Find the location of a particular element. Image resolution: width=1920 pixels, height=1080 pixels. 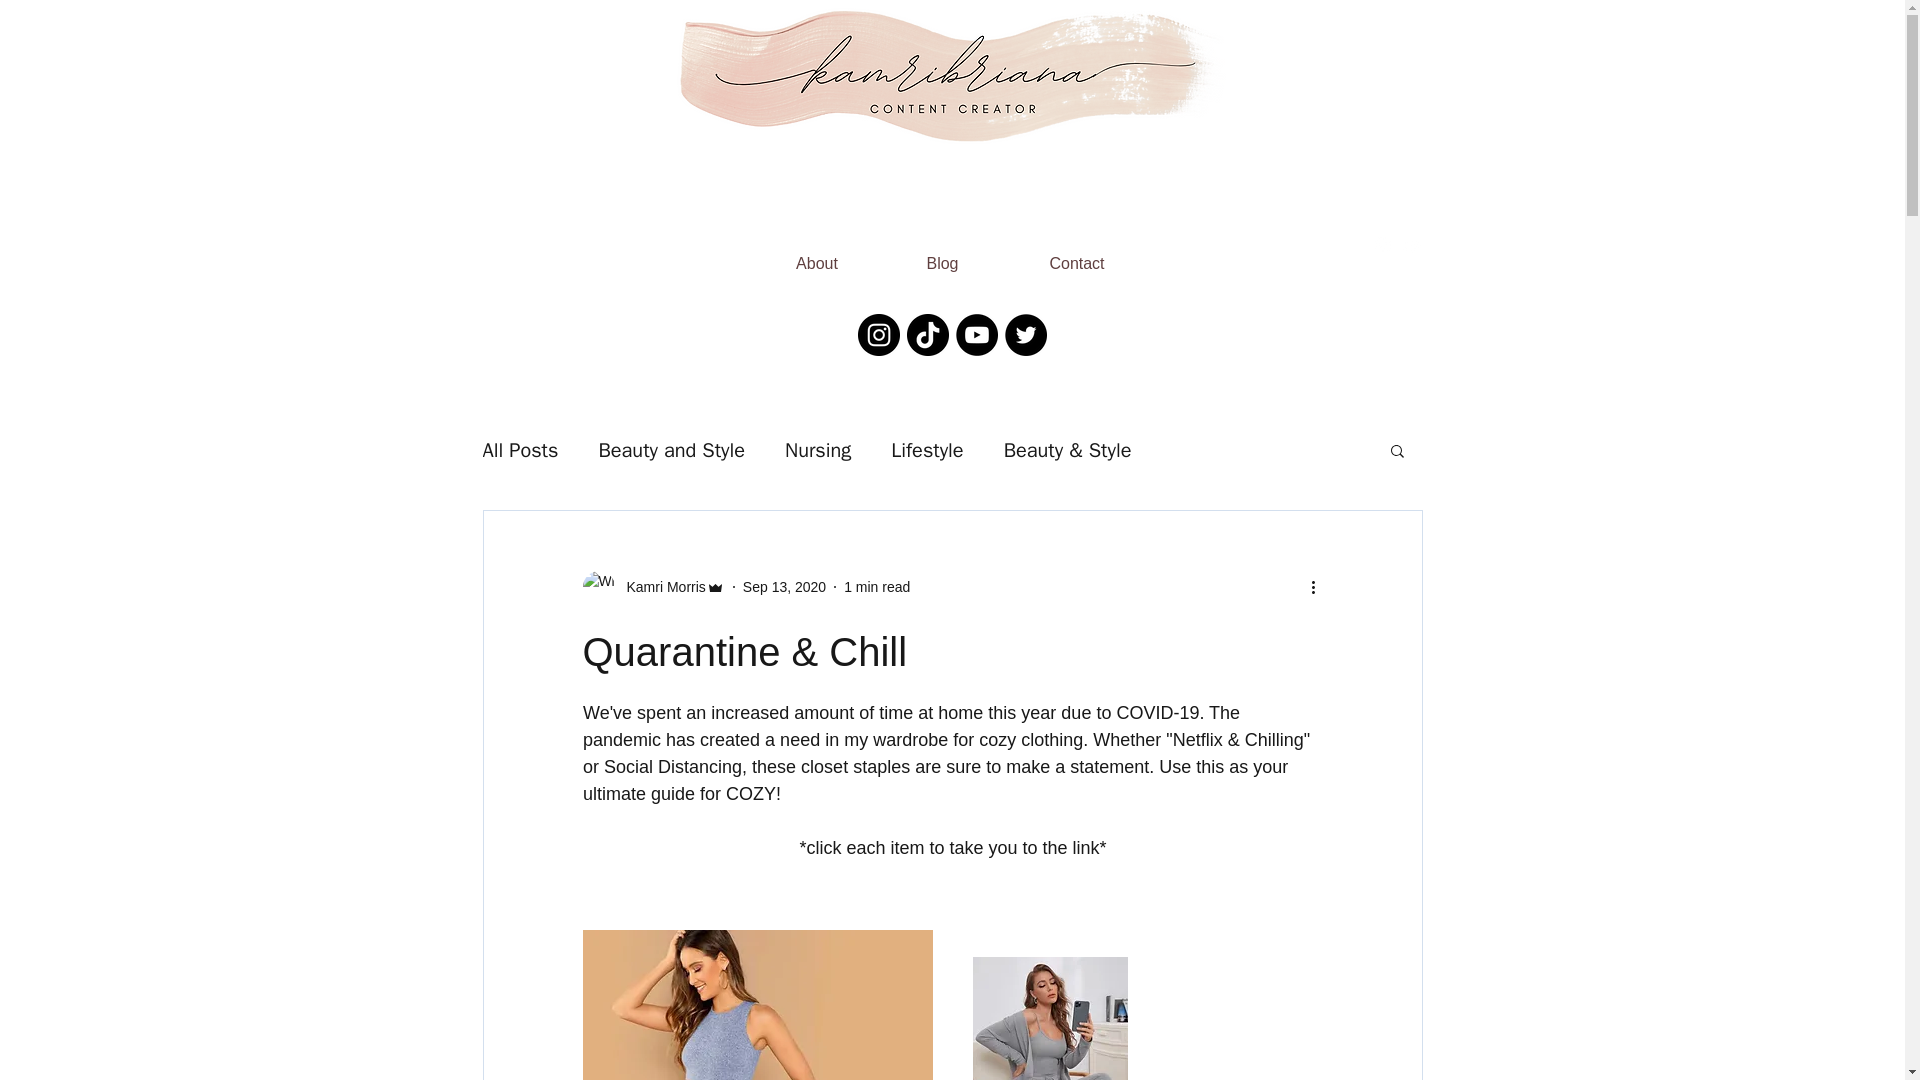

Beauty and Style is located at coordinates (670, 450).